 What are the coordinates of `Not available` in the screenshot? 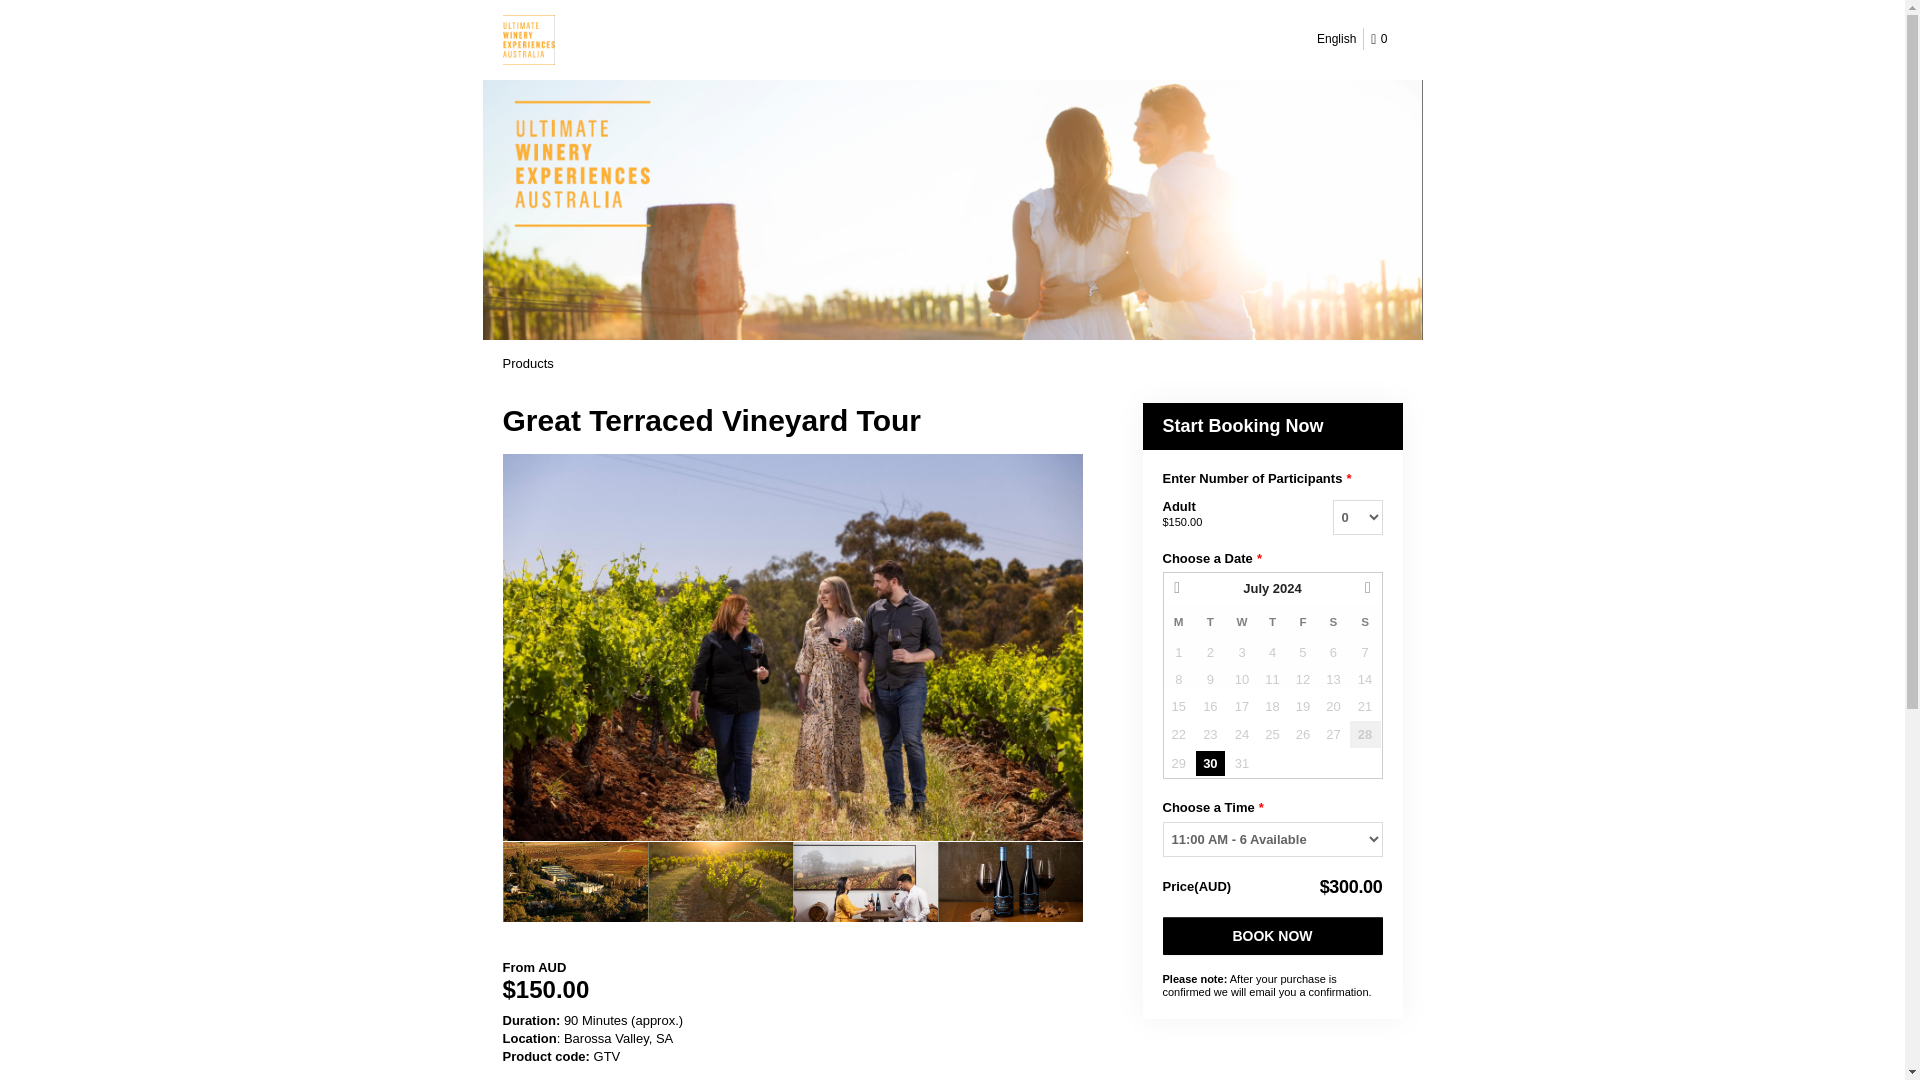 It's located at (1242, 680).